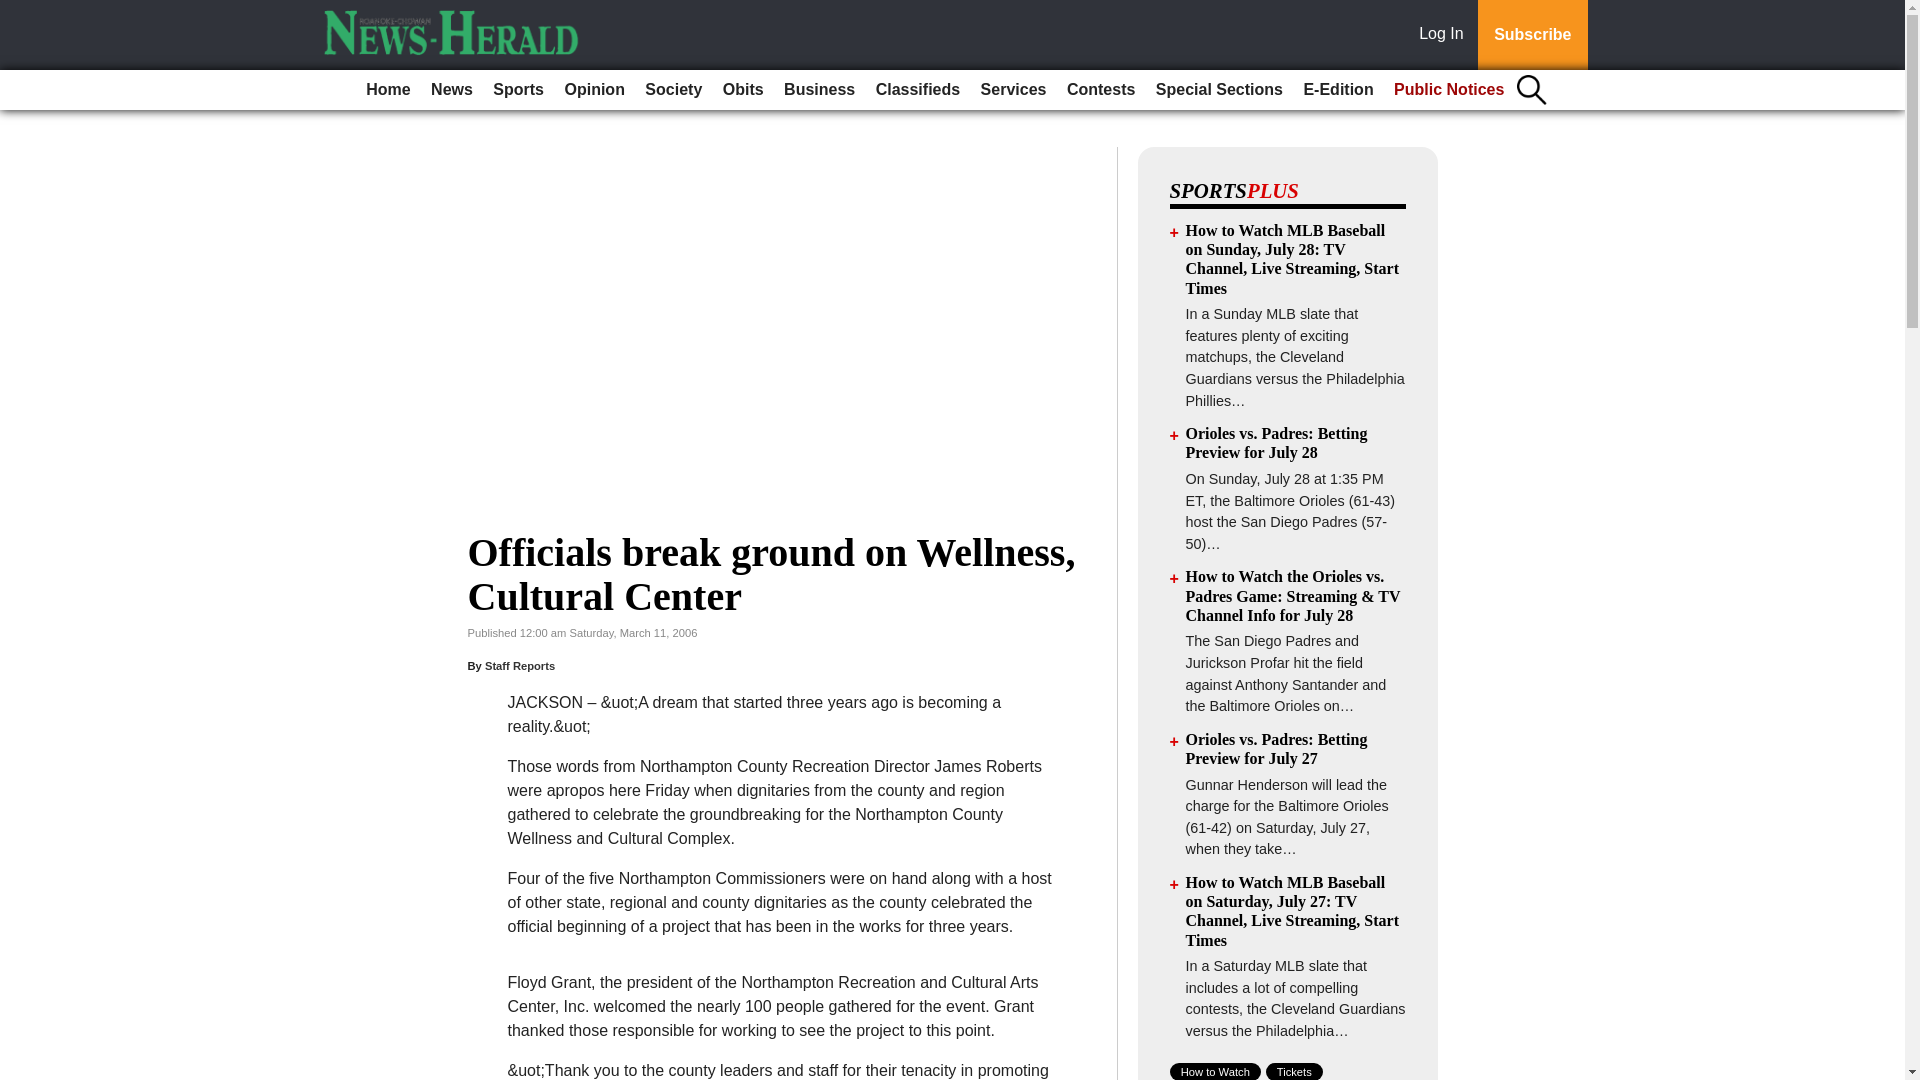  What do you see at coordinates (452, 90) in the screenshot?
I see `News` at bounding box center [452, 90].